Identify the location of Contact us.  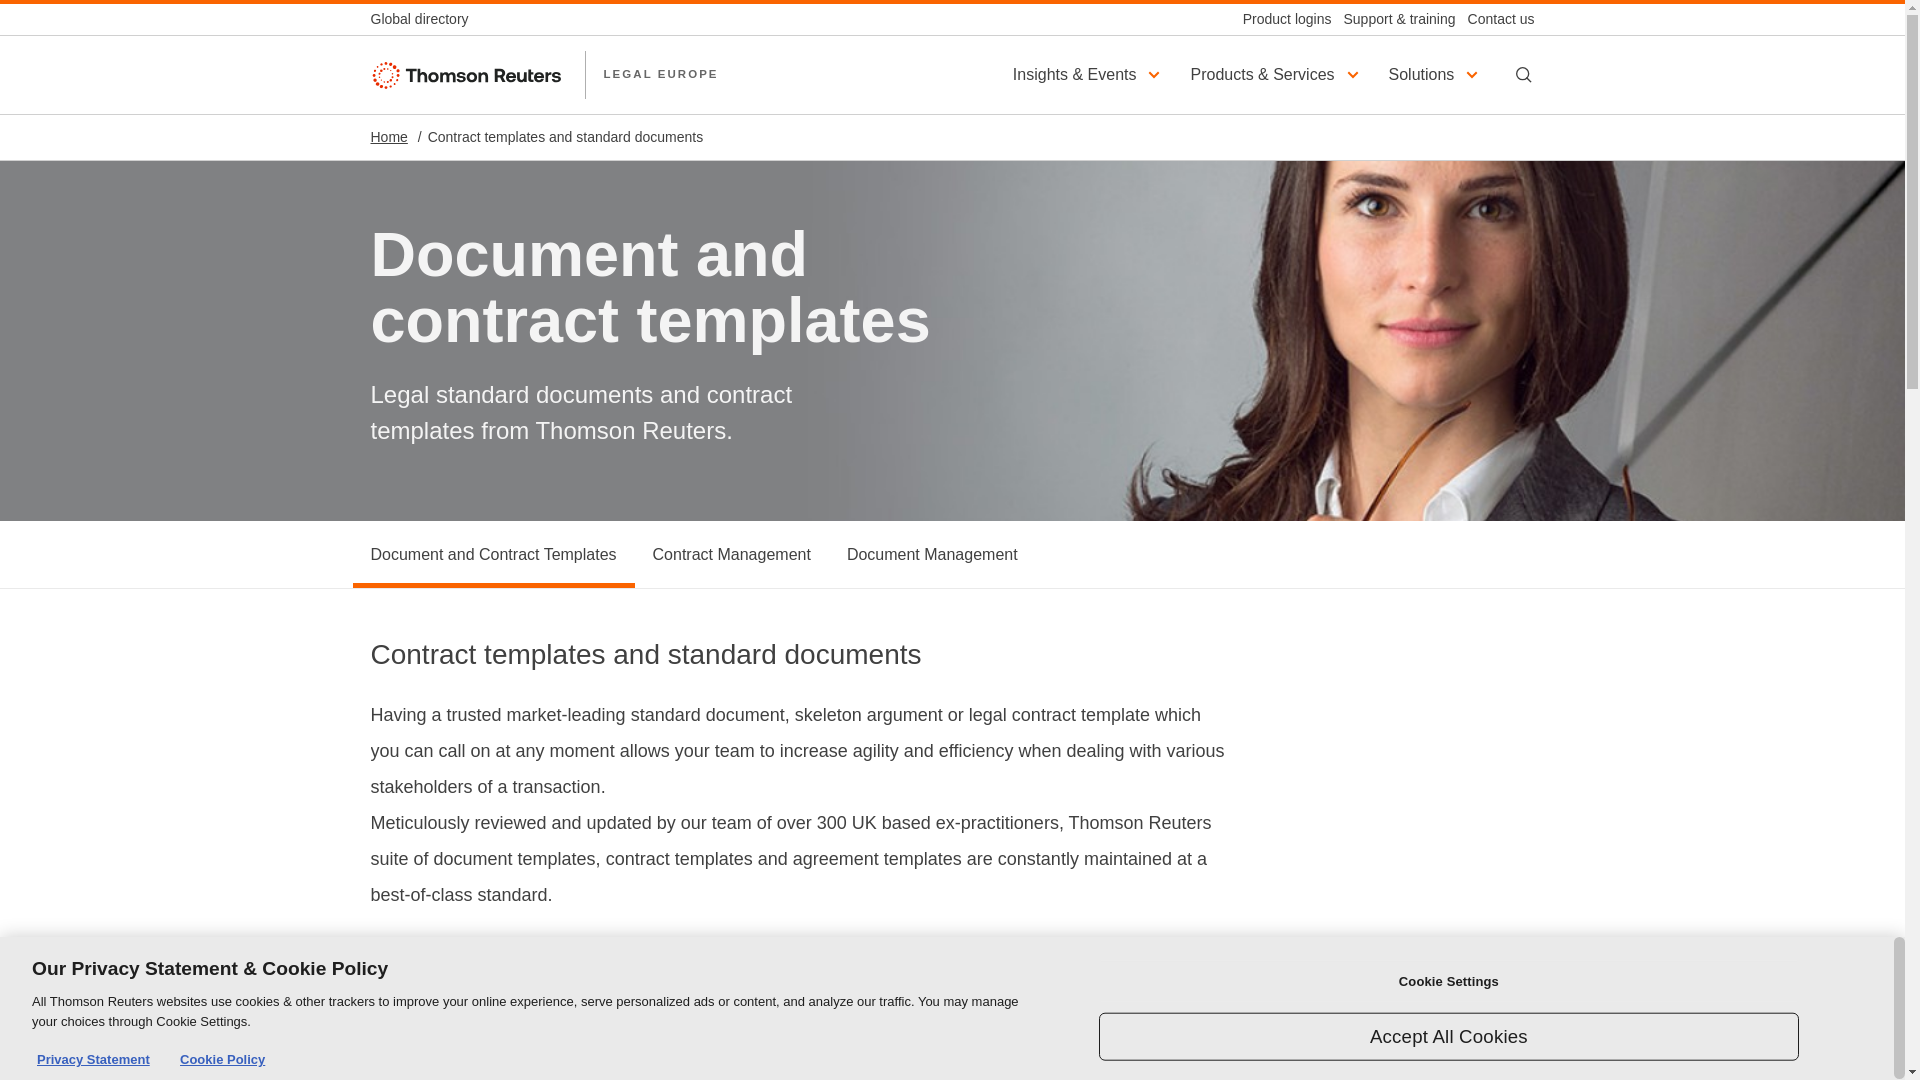
(1494, 19).